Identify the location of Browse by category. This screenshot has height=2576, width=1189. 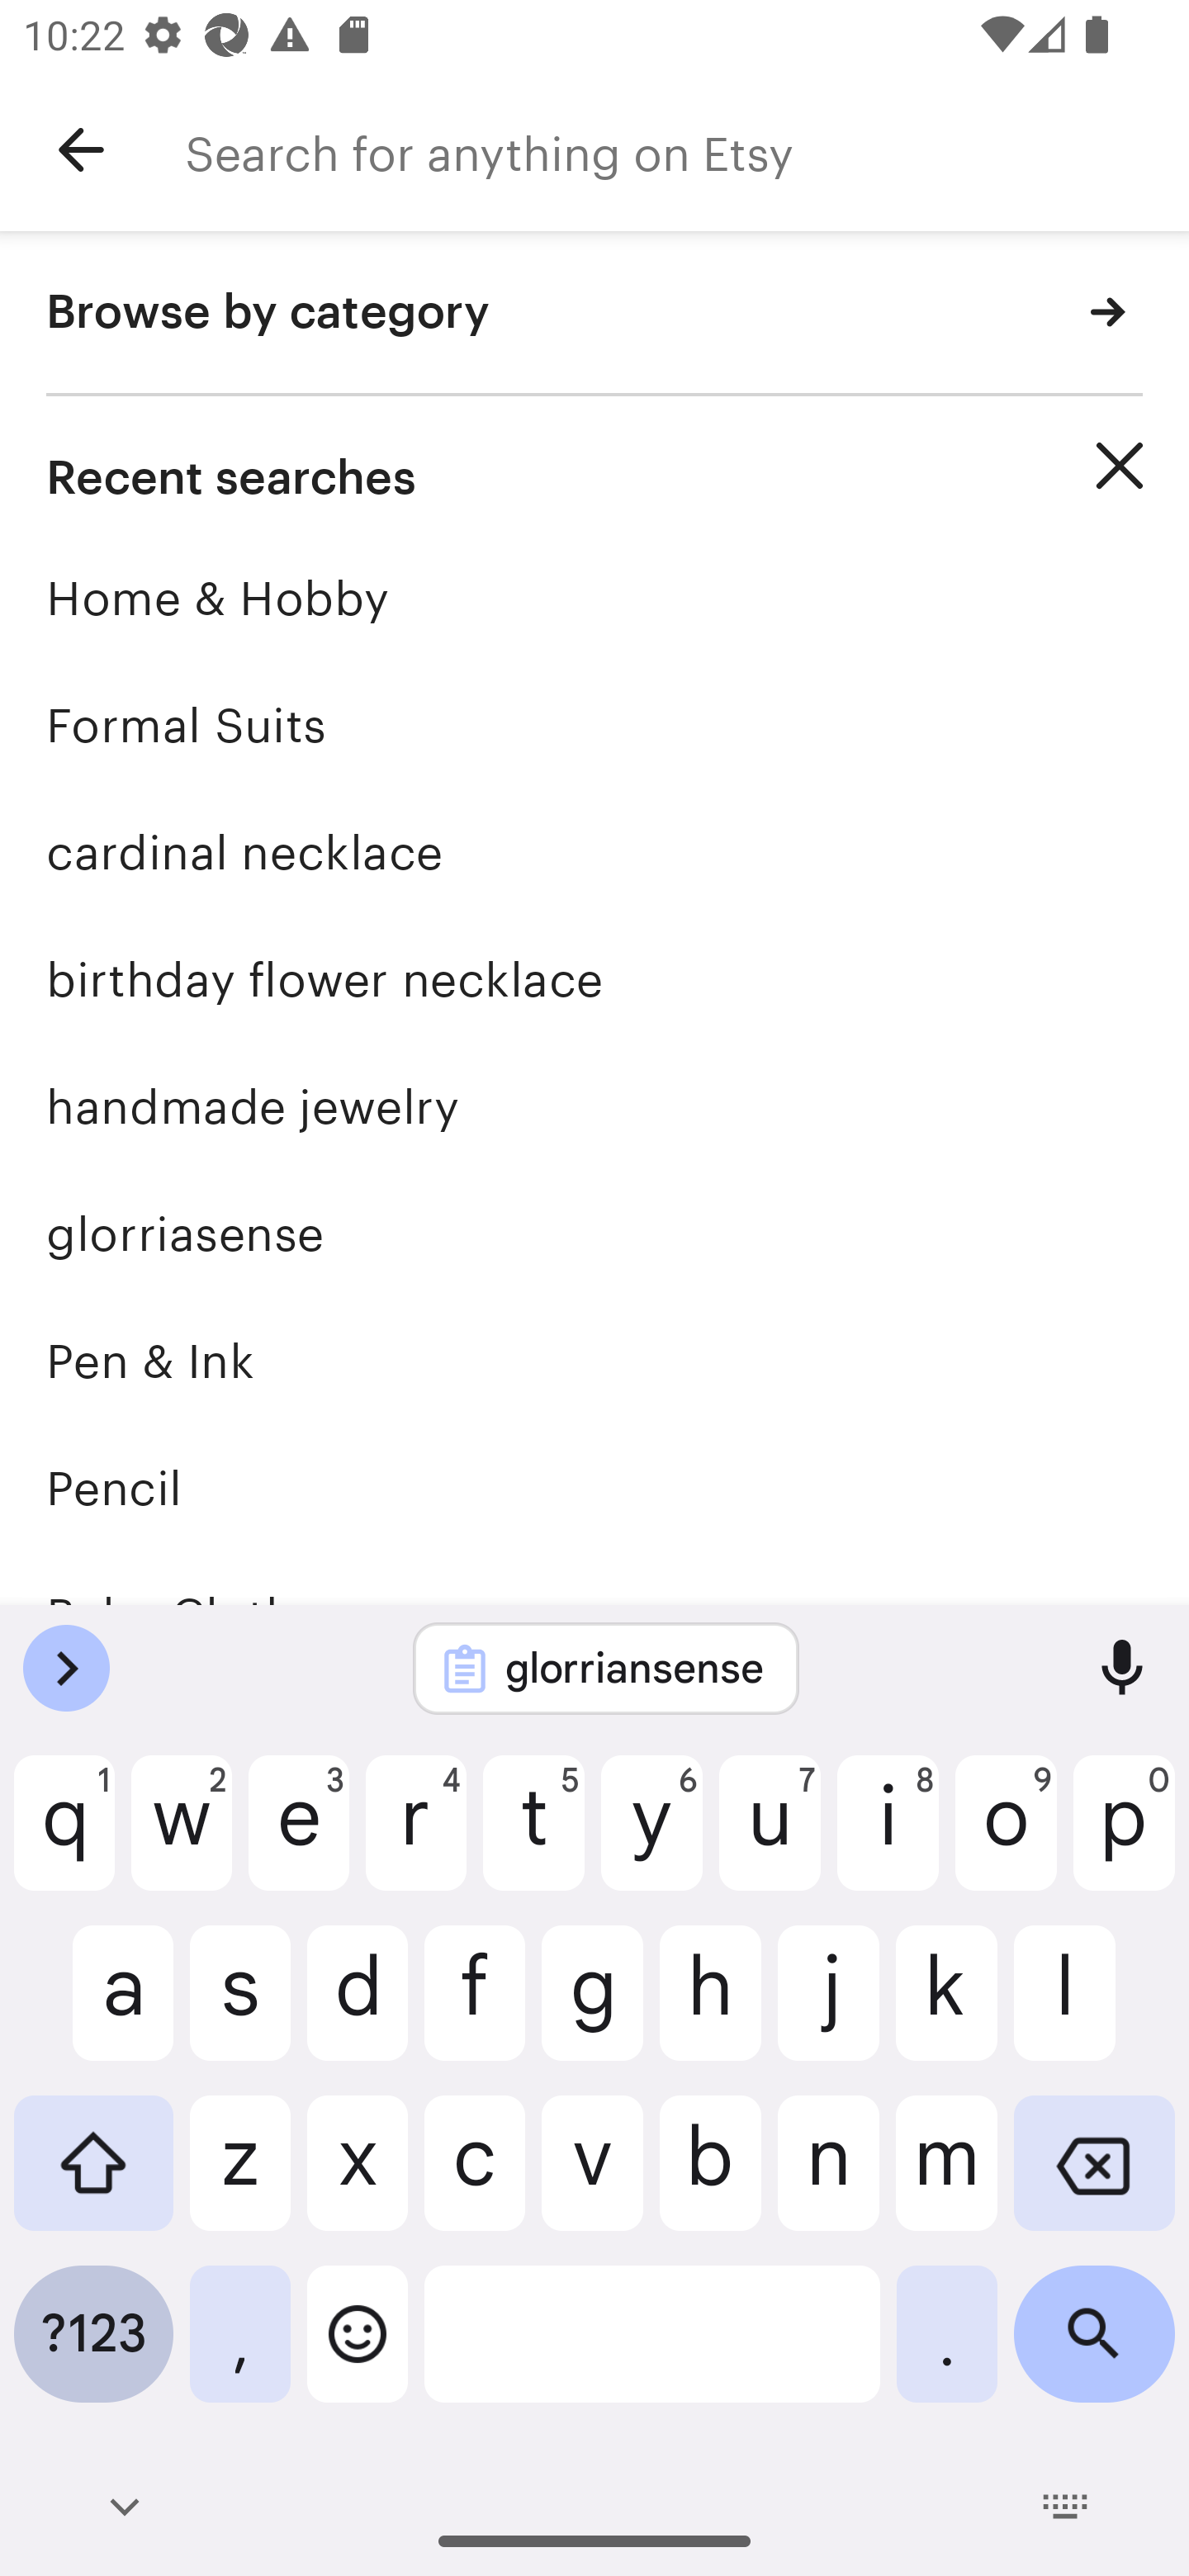
(594, 314).